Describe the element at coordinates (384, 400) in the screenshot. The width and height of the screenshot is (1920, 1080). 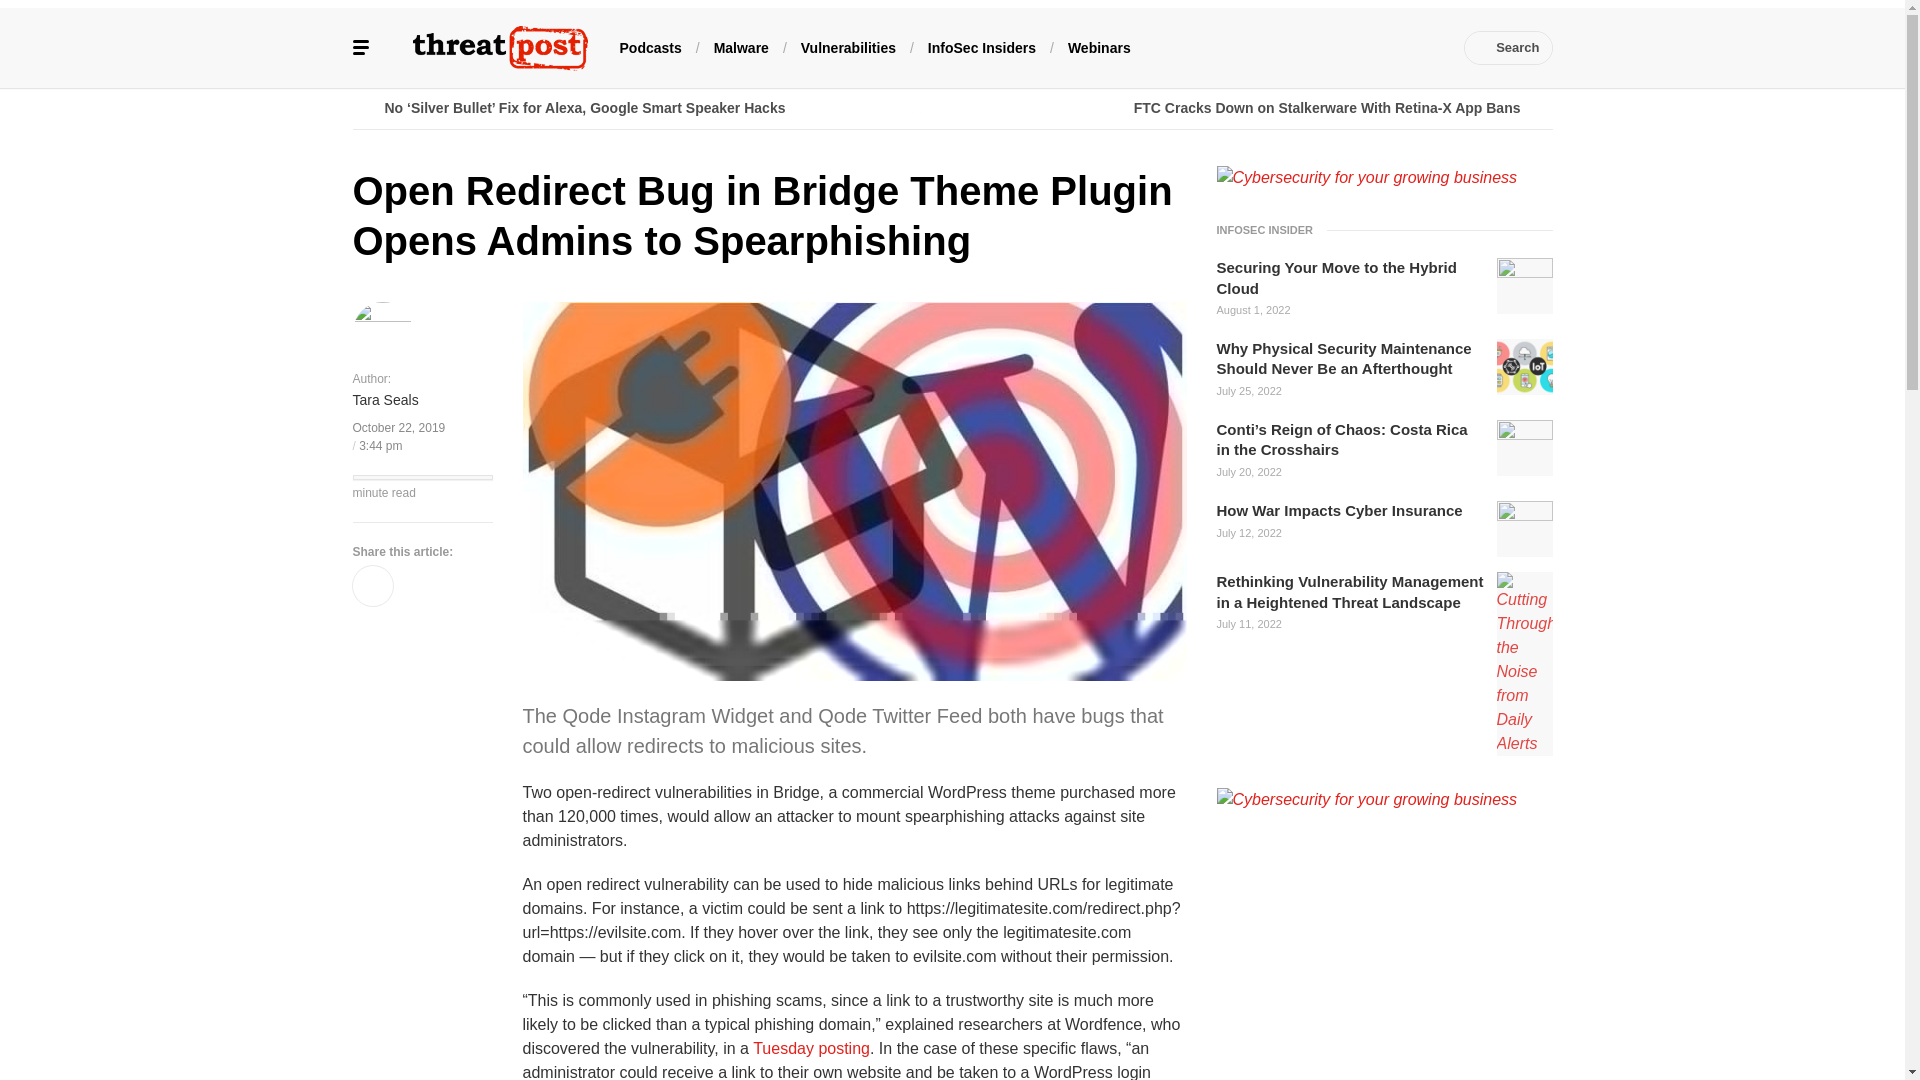
I see `Tara Seals` at that location.